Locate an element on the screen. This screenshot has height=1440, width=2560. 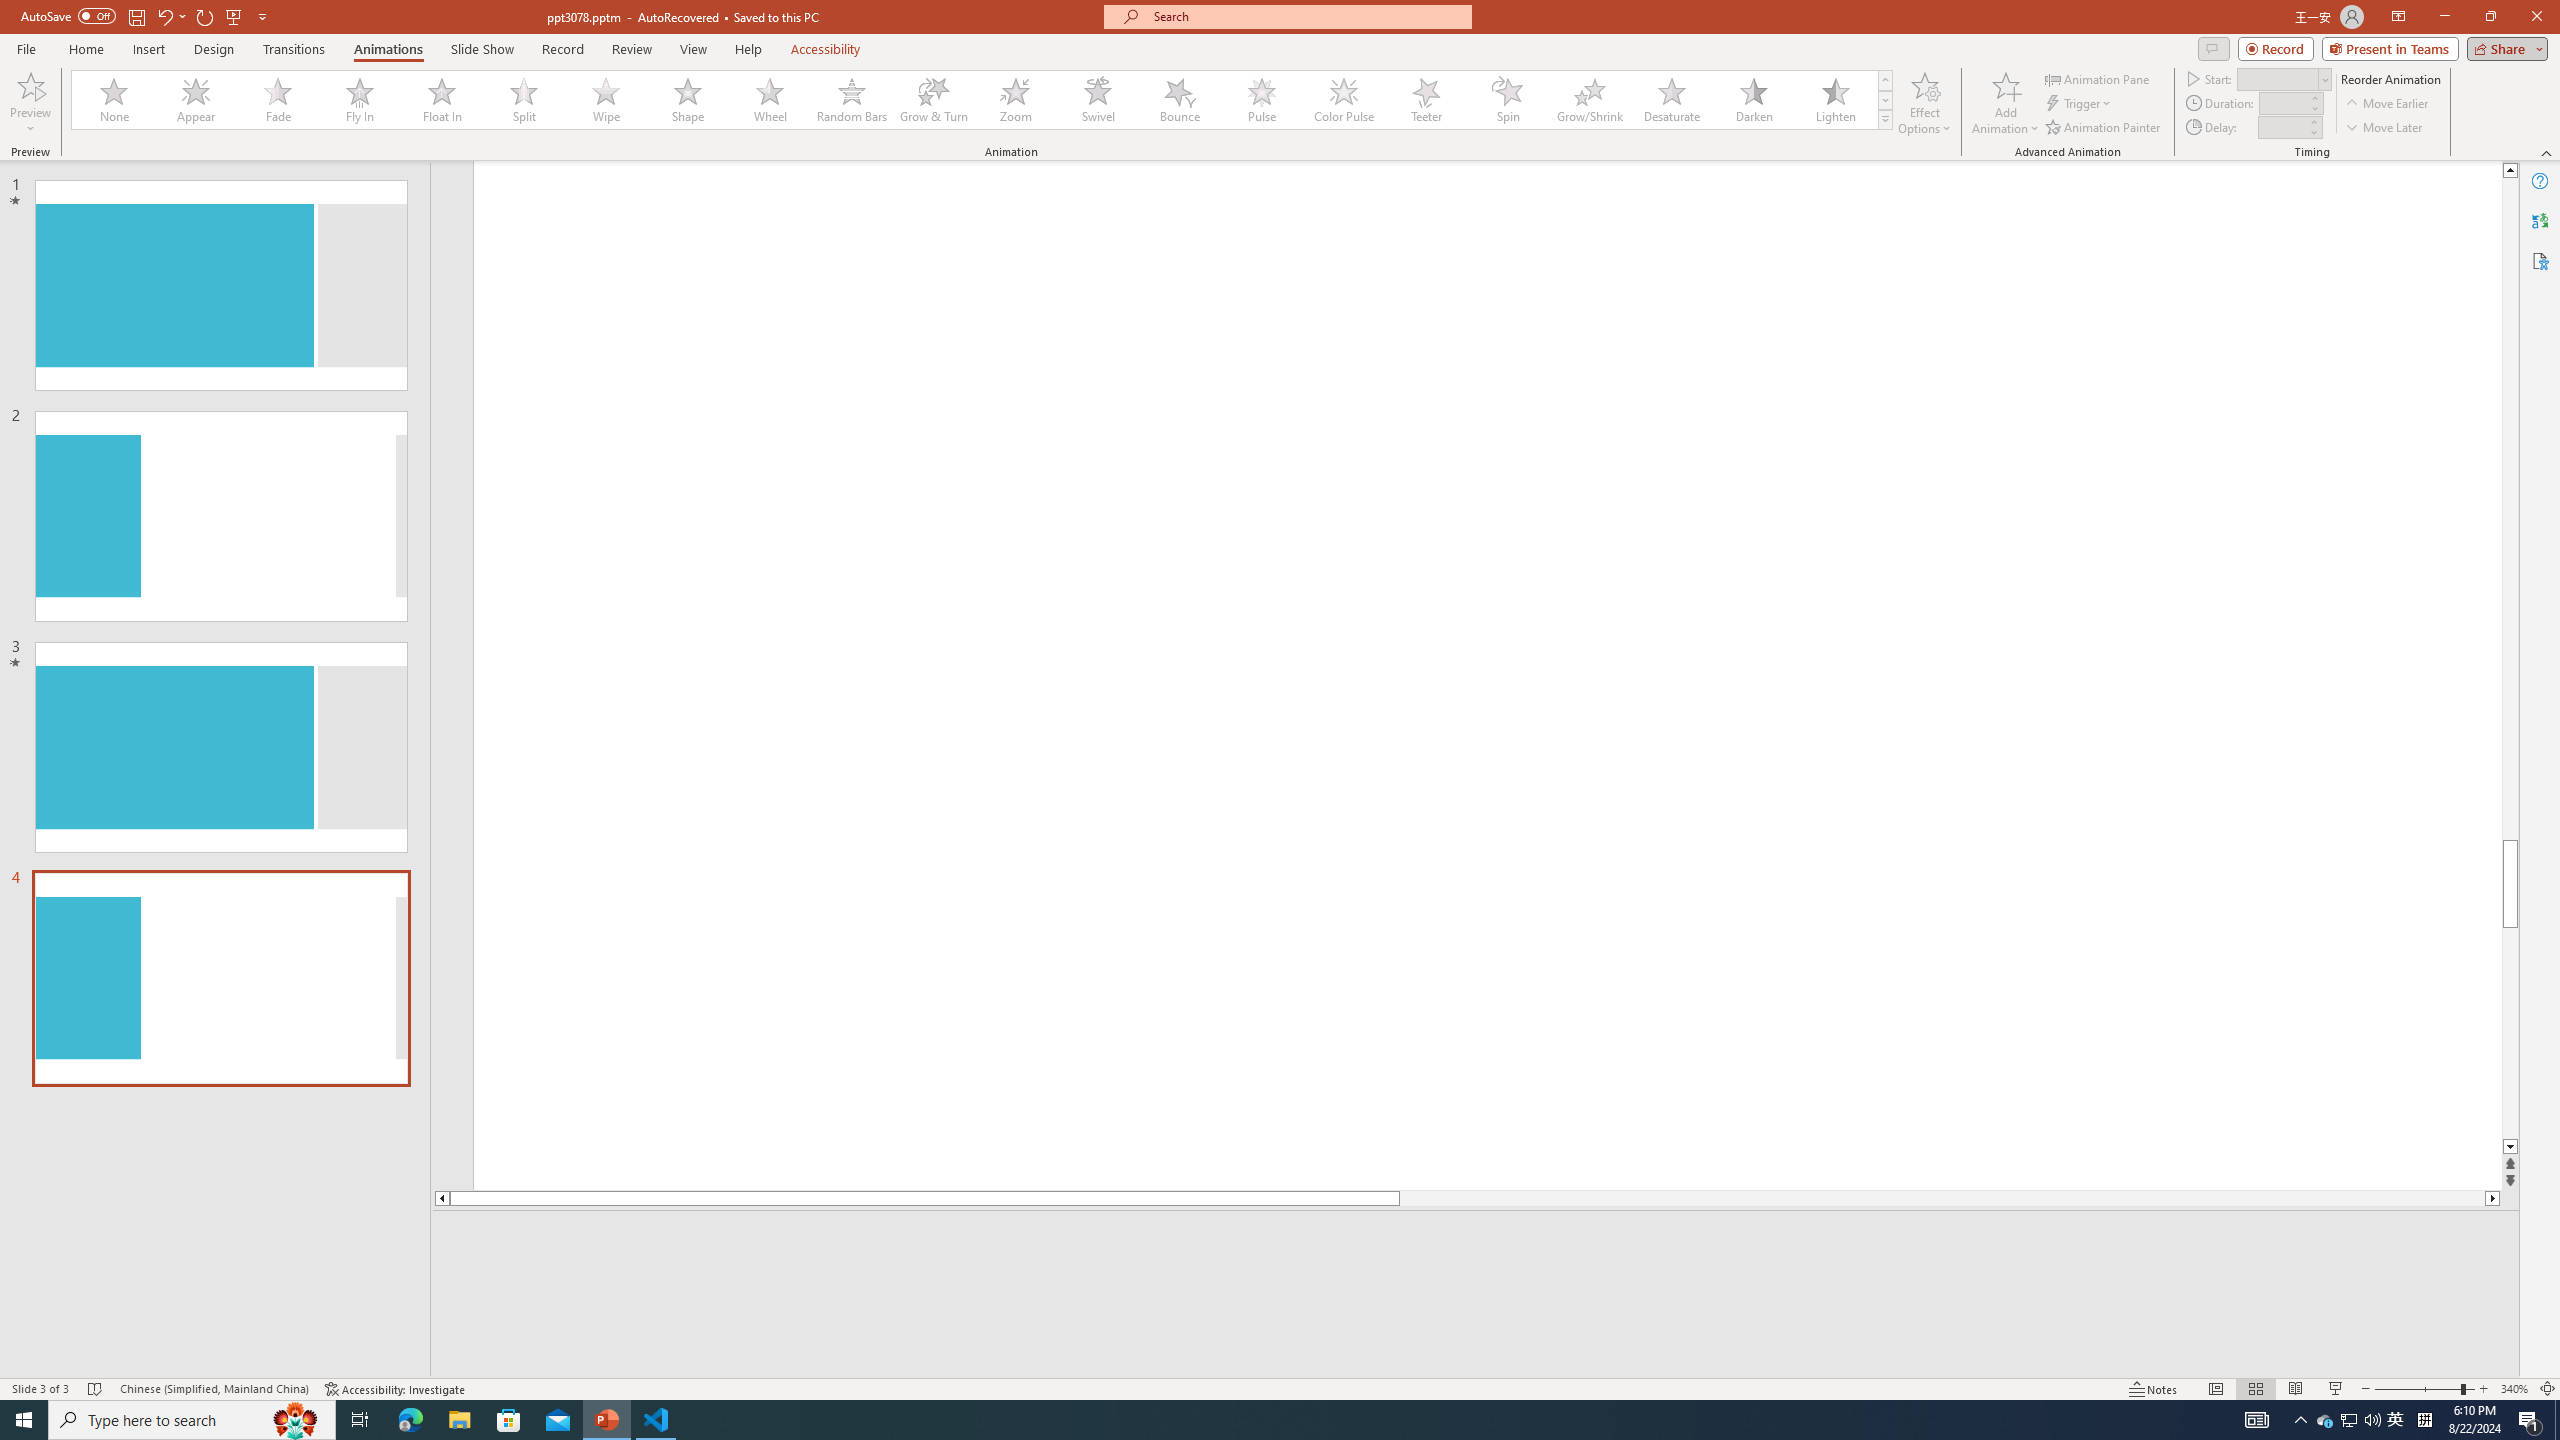
Random Bars is located at coordinates (852, 100).